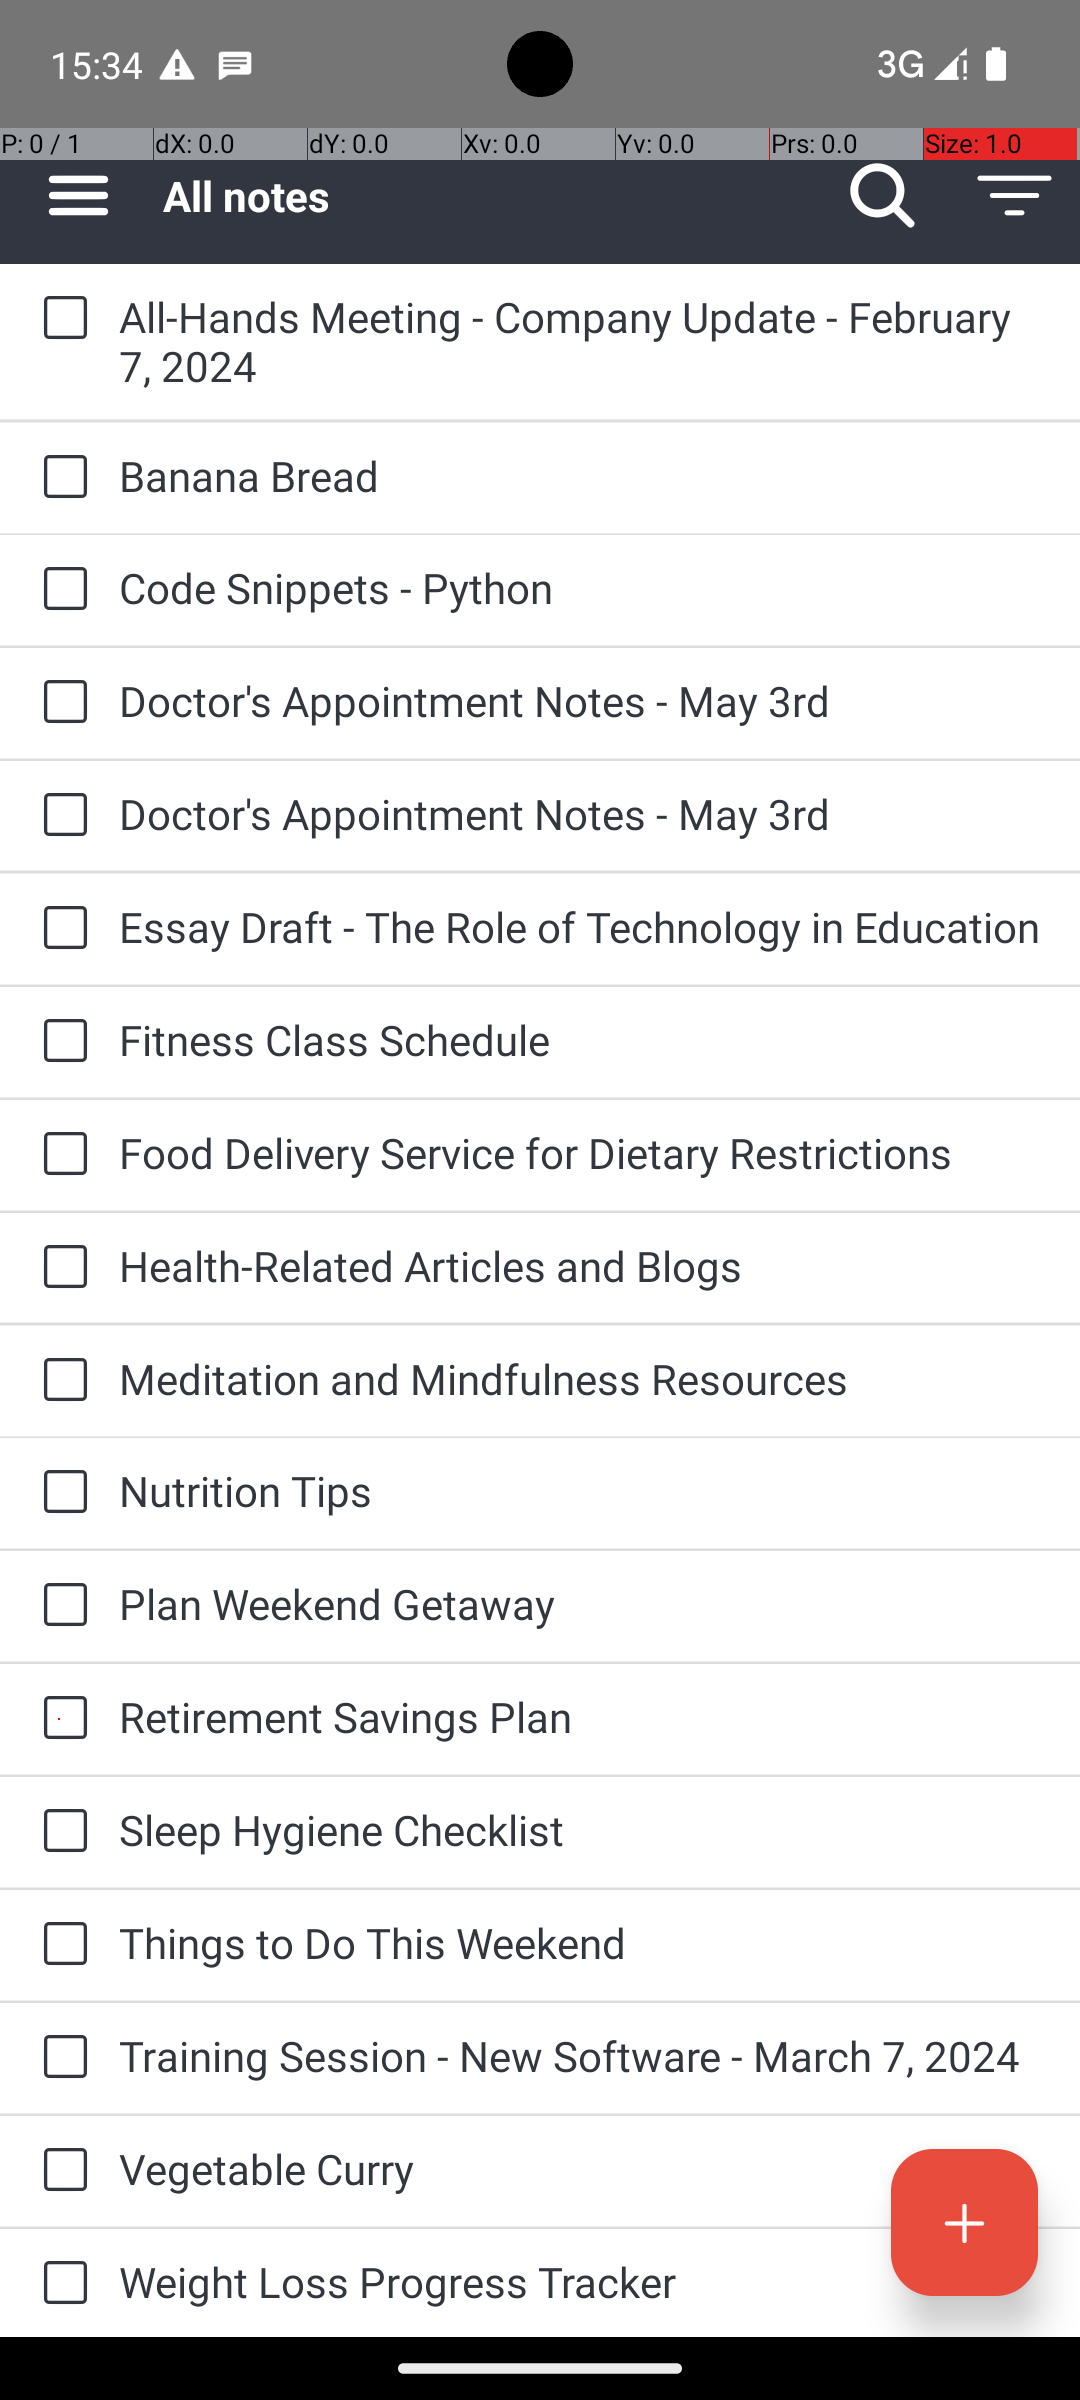  I want to click on Weight Loss Progress Tracker, so click(580, 2282).